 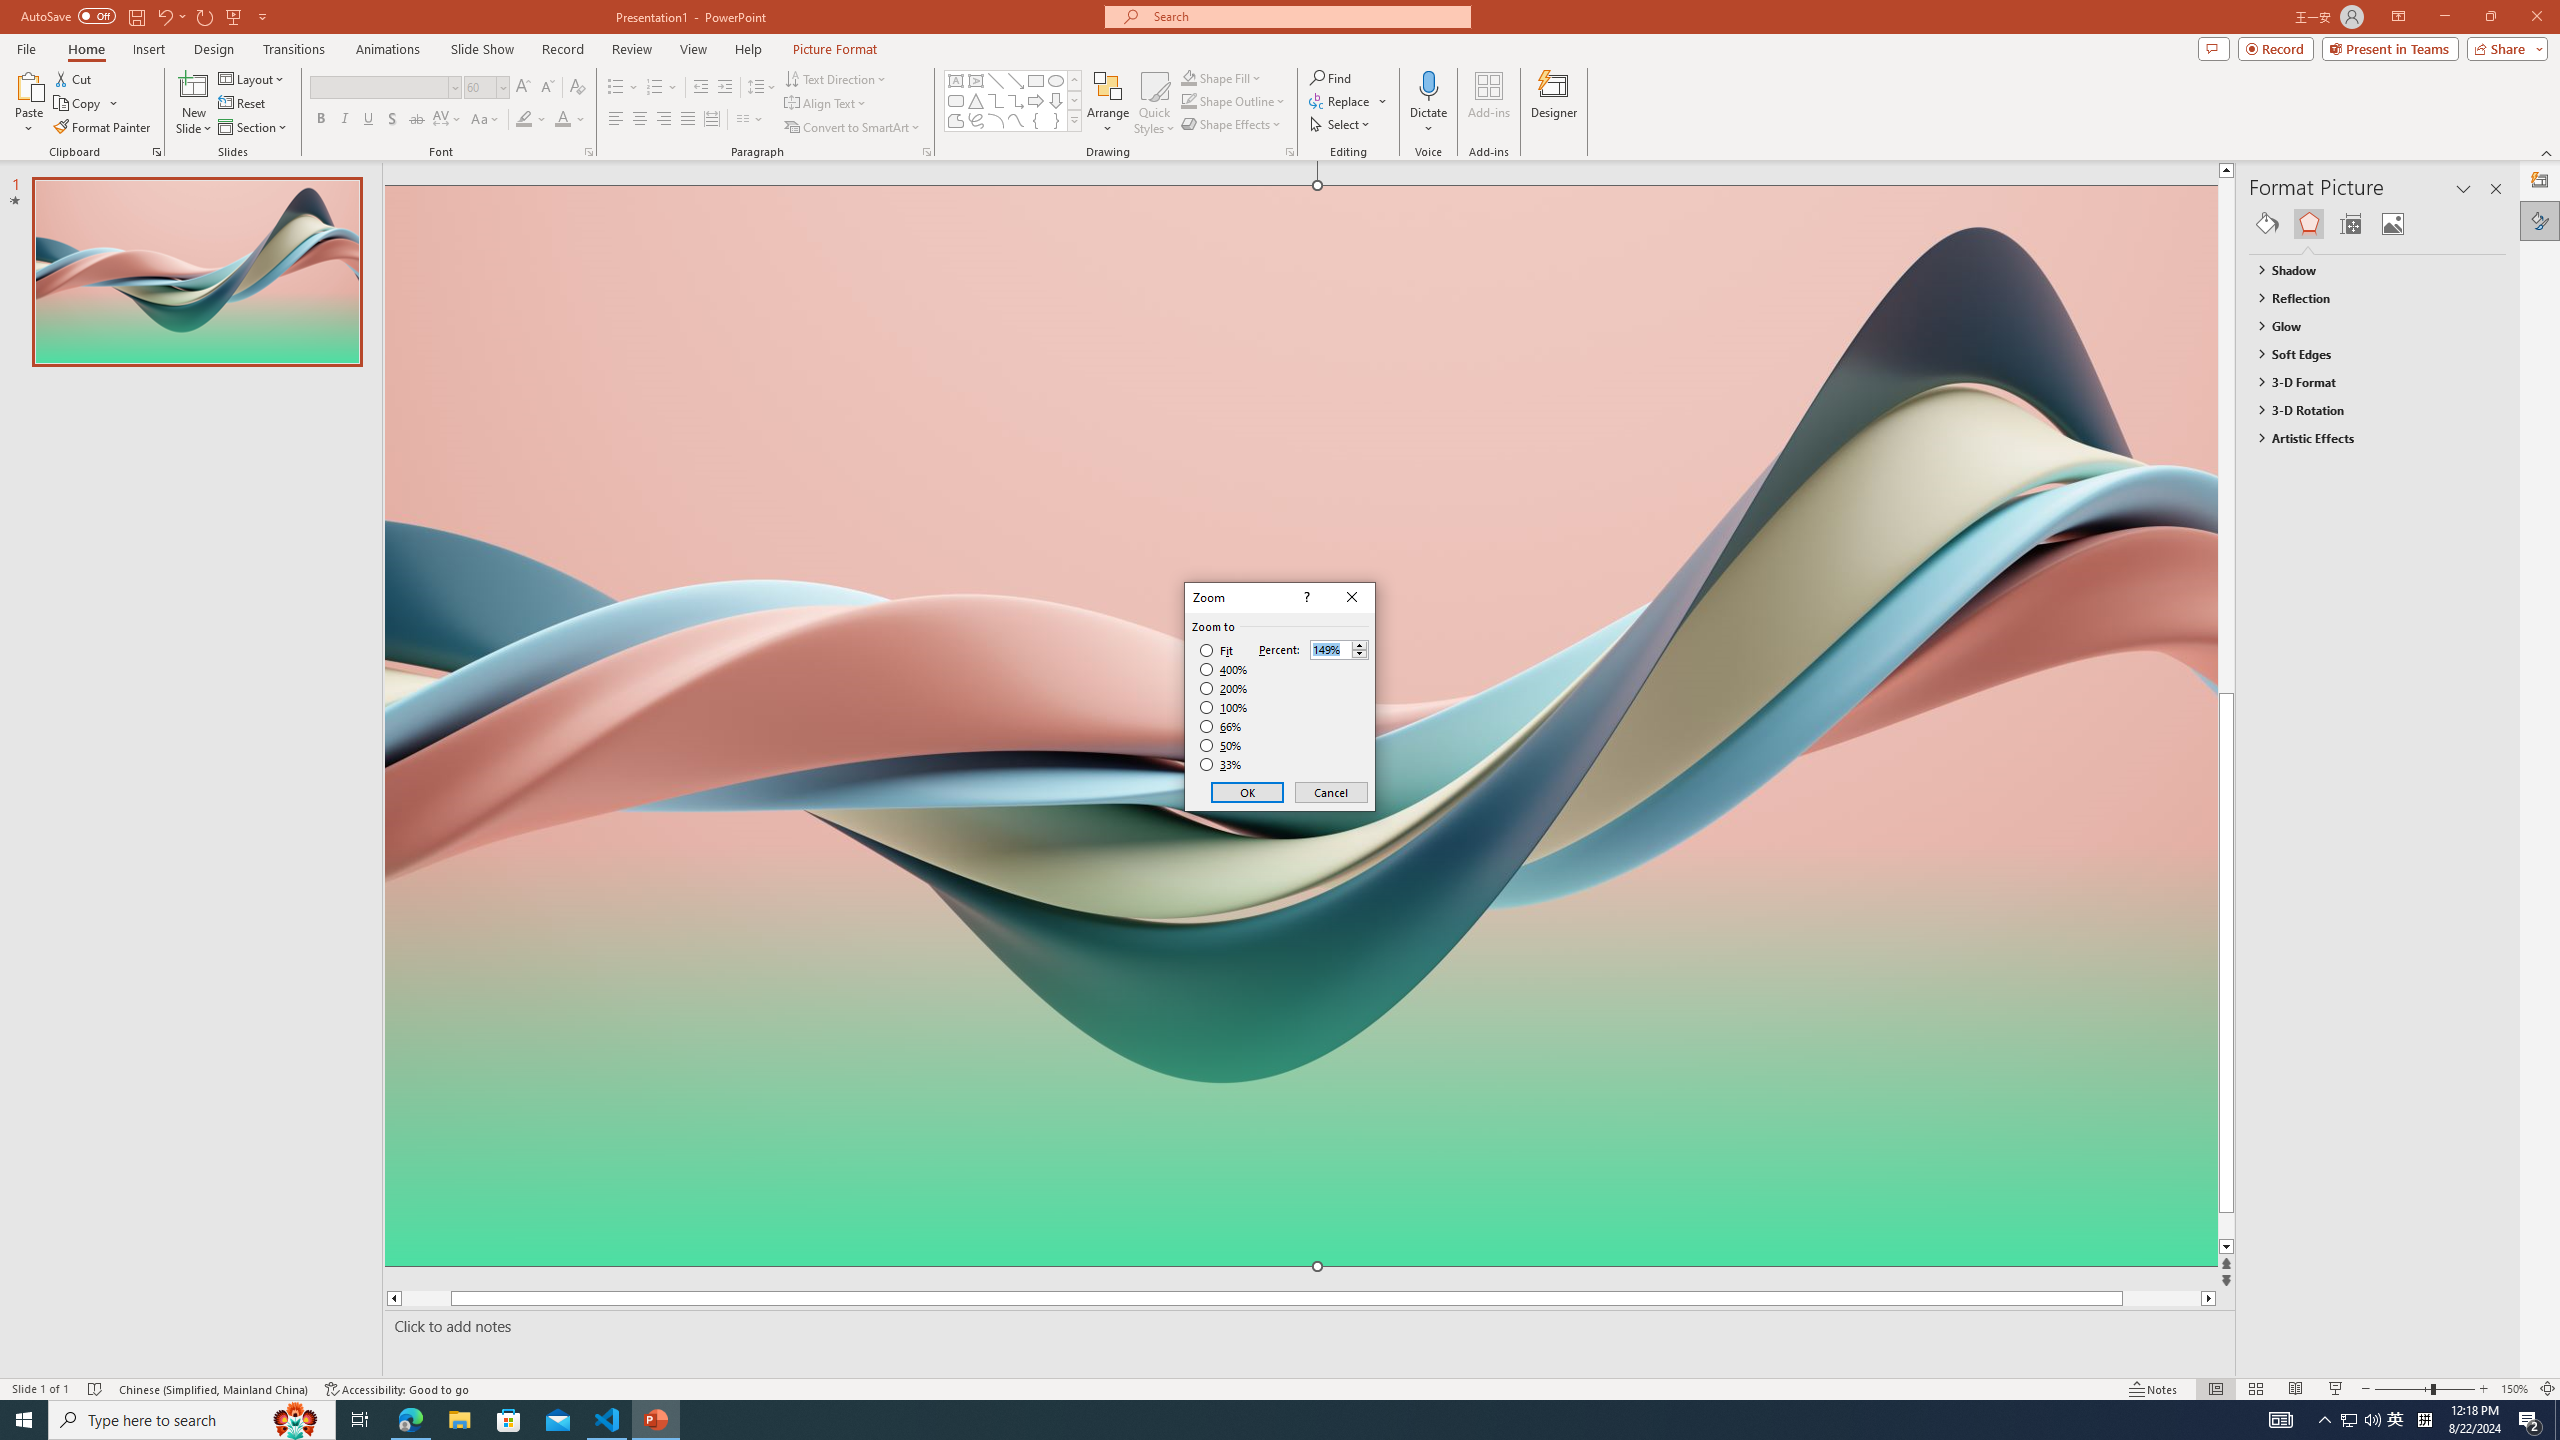 What do you see at coordinates (524, 120) in the screenshot?
I see `Text Highlight Color Yellow` at bounding box center [524, 120].